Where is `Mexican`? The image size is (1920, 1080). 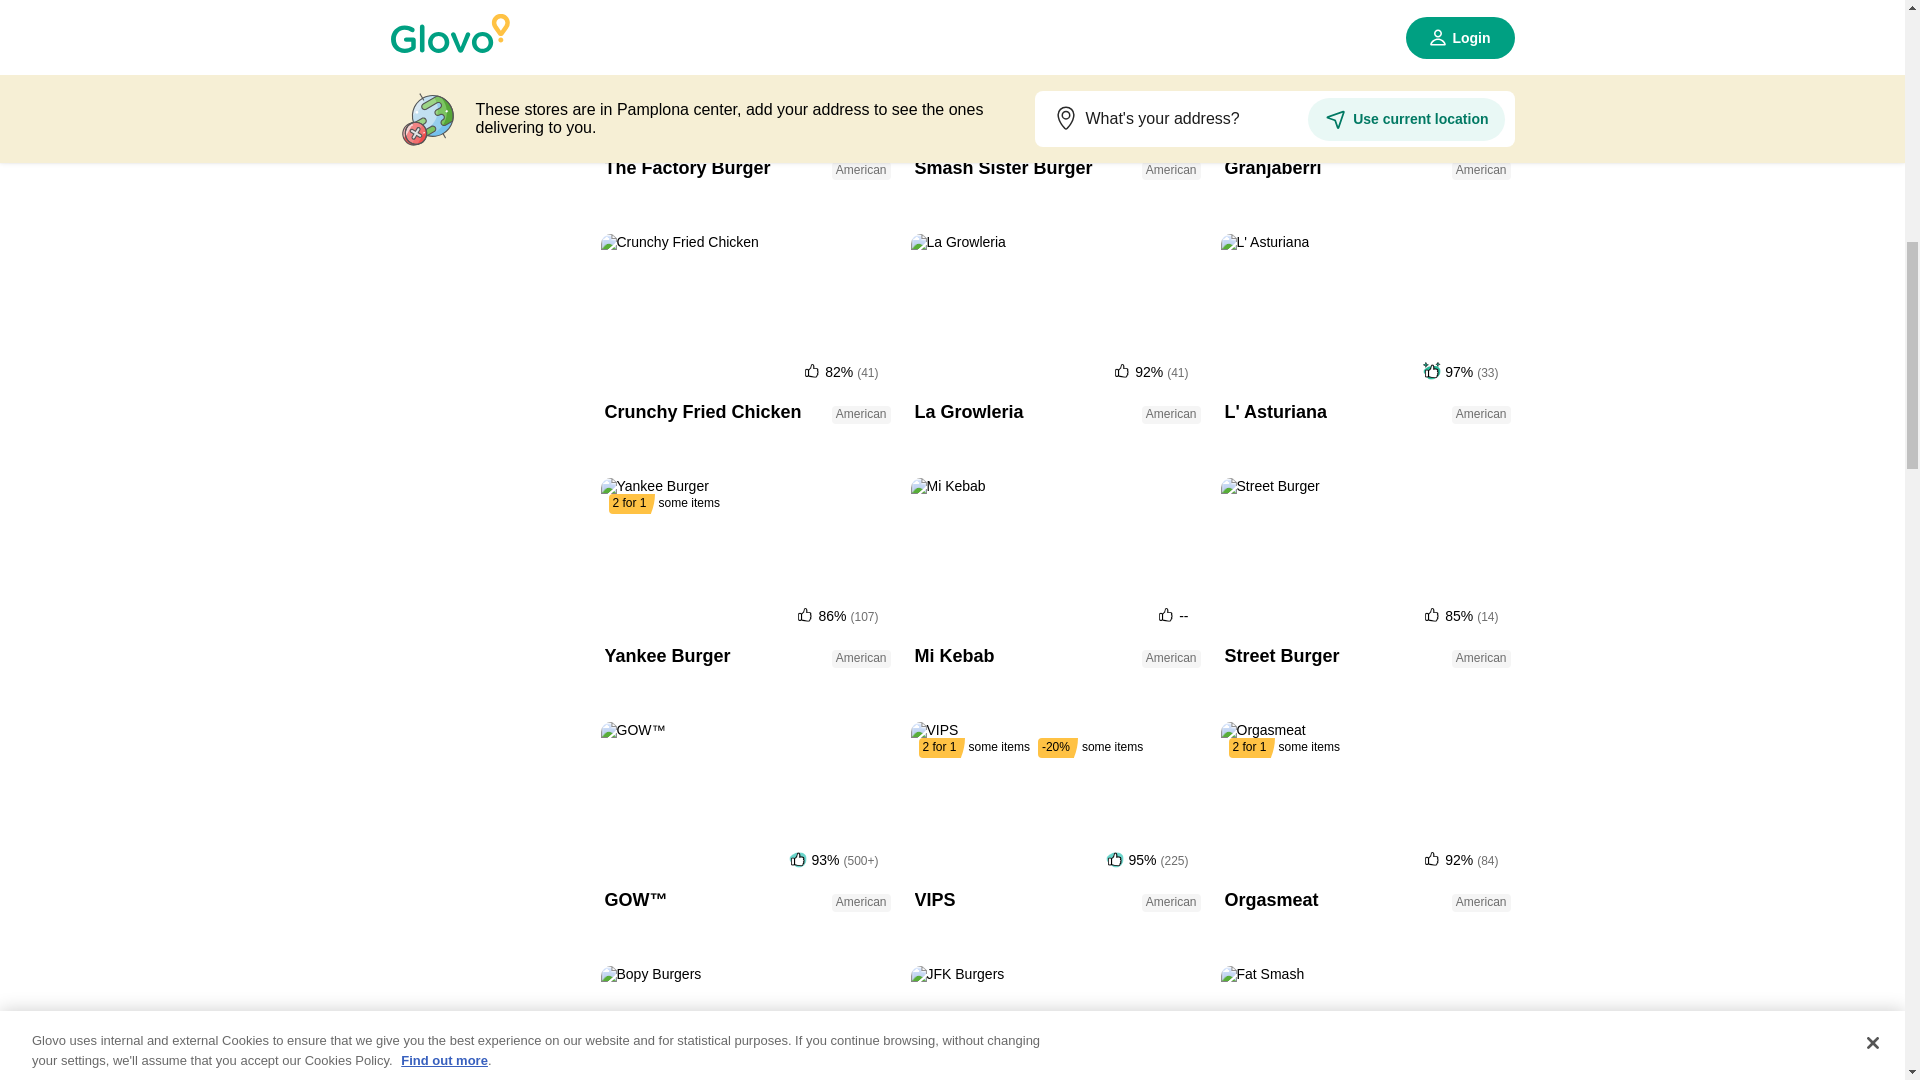 Mexican is located at coordinates (486, 430).